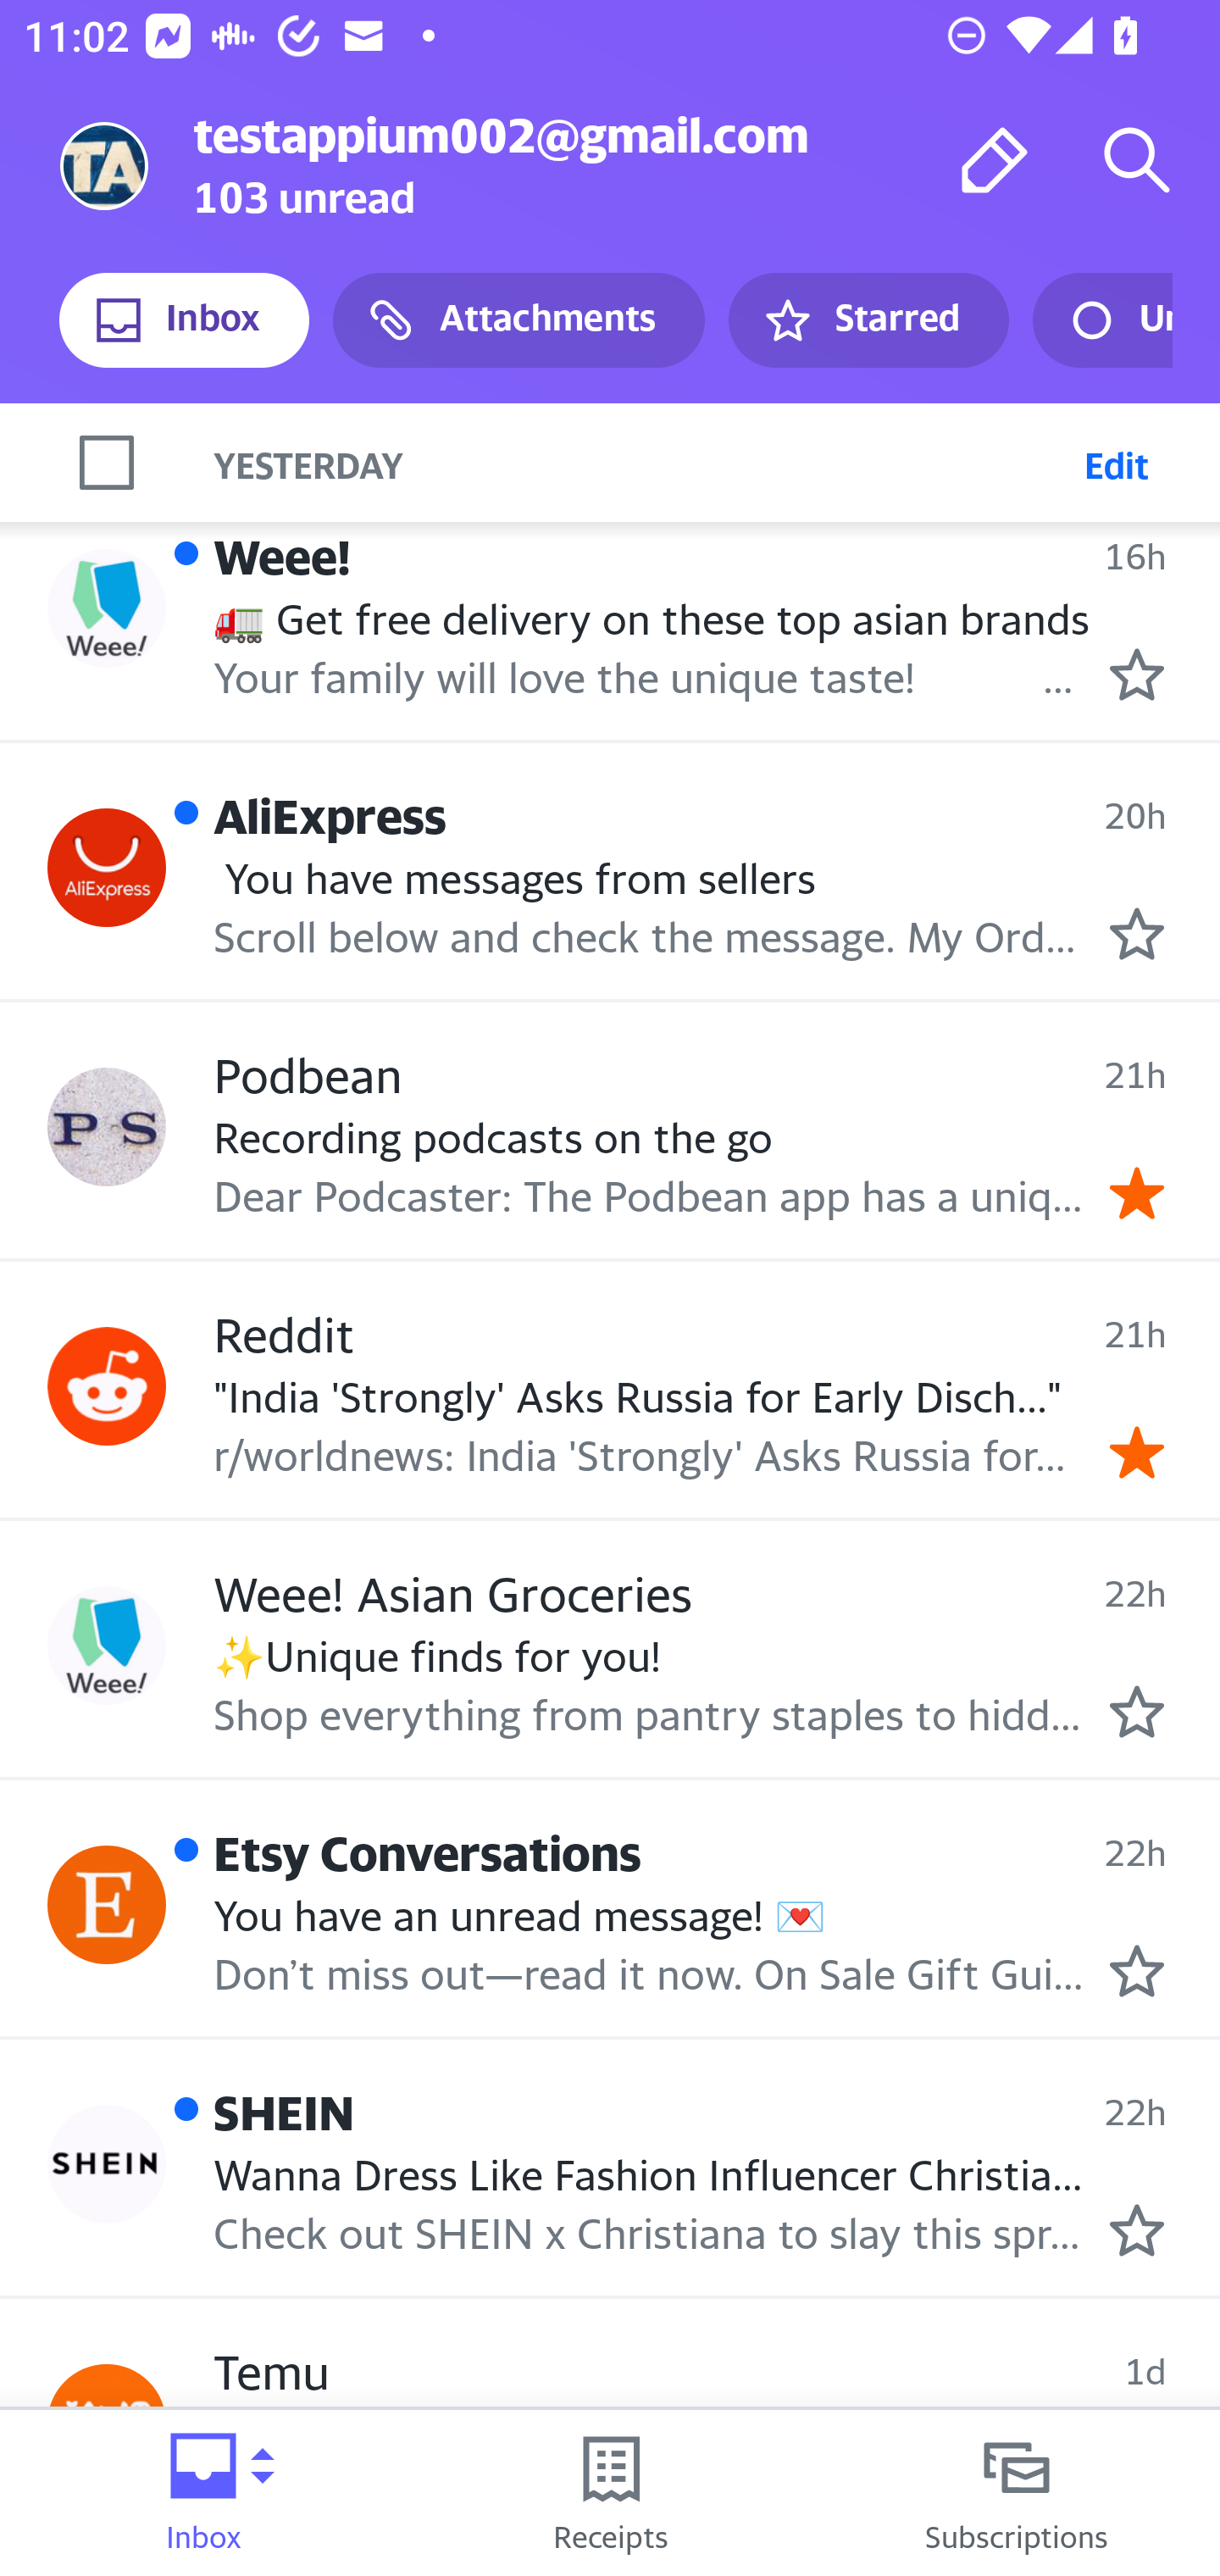 The image size is (1220, 2576). I want to click on Remove star., so click(1137, 1194).